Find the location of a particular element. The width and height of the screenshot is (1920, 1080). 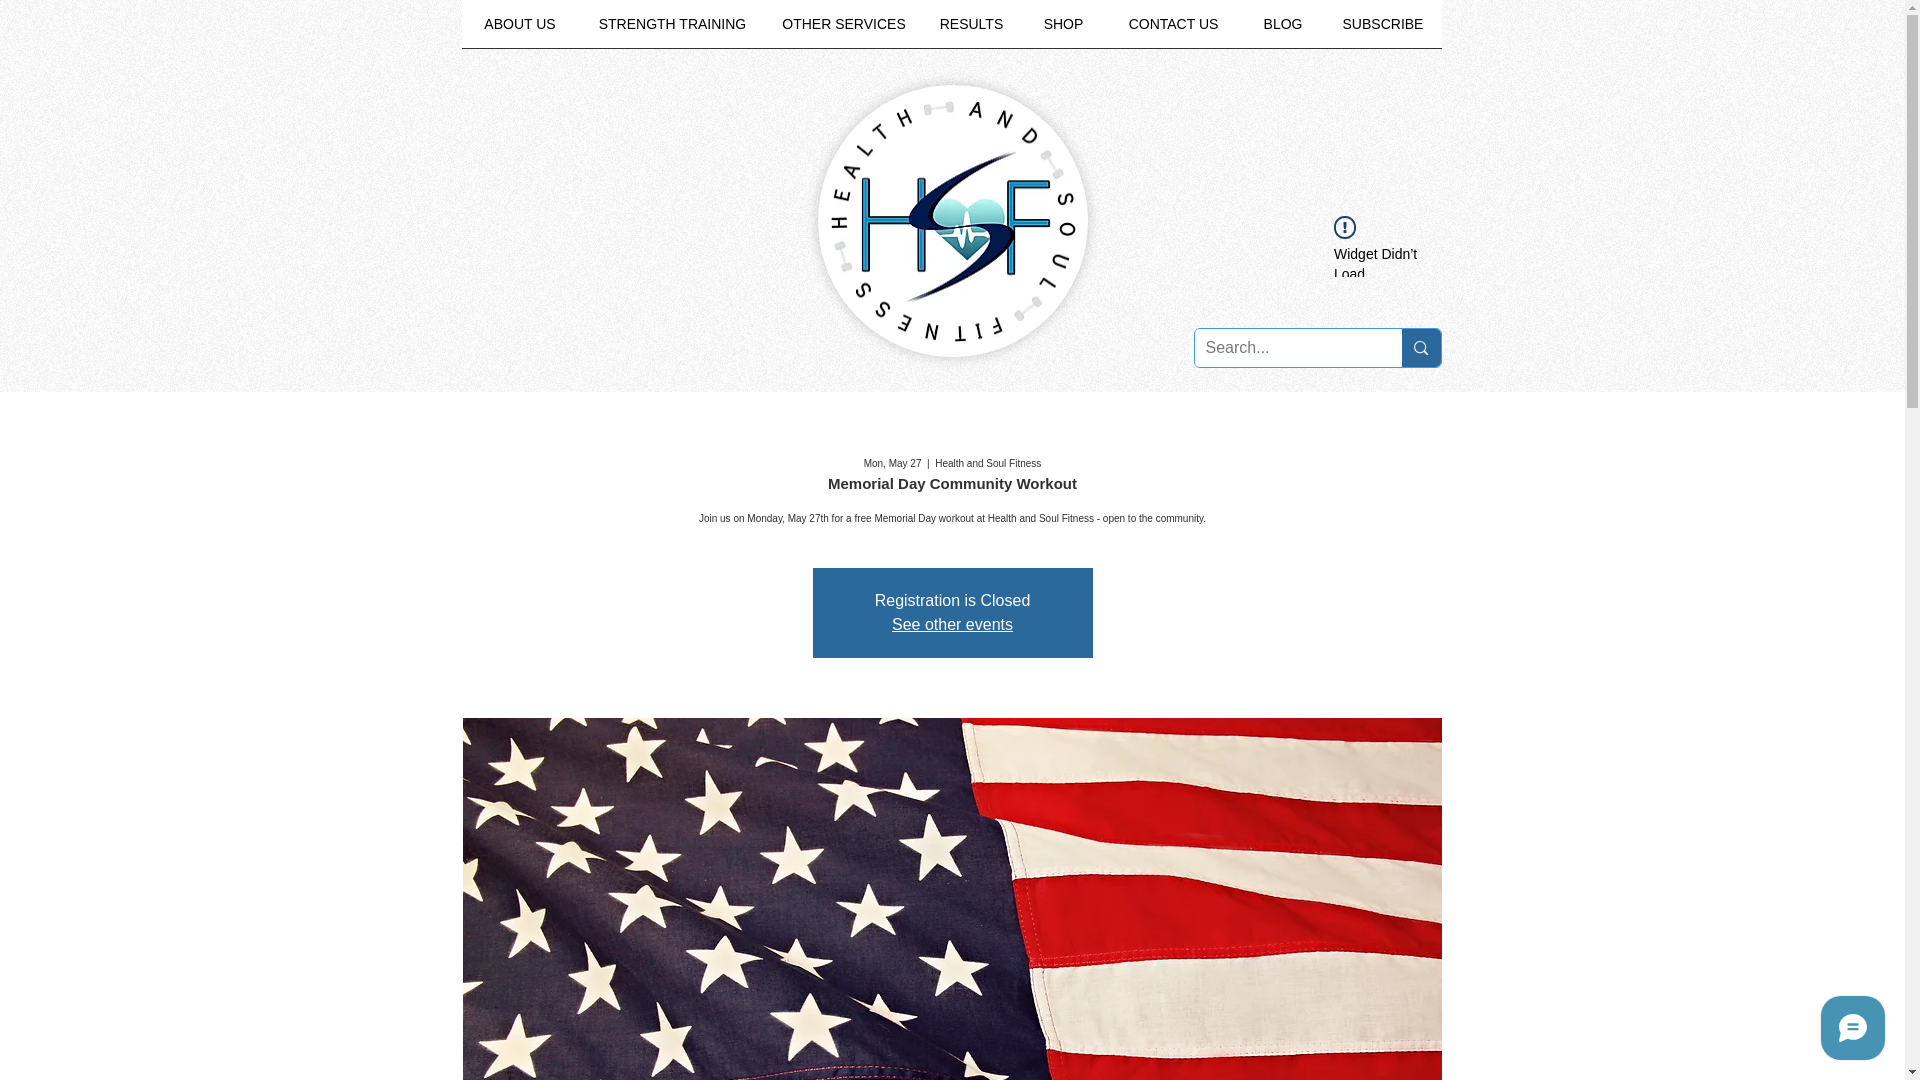

SUBSCRIBE is located at coordinates (1382, 30).